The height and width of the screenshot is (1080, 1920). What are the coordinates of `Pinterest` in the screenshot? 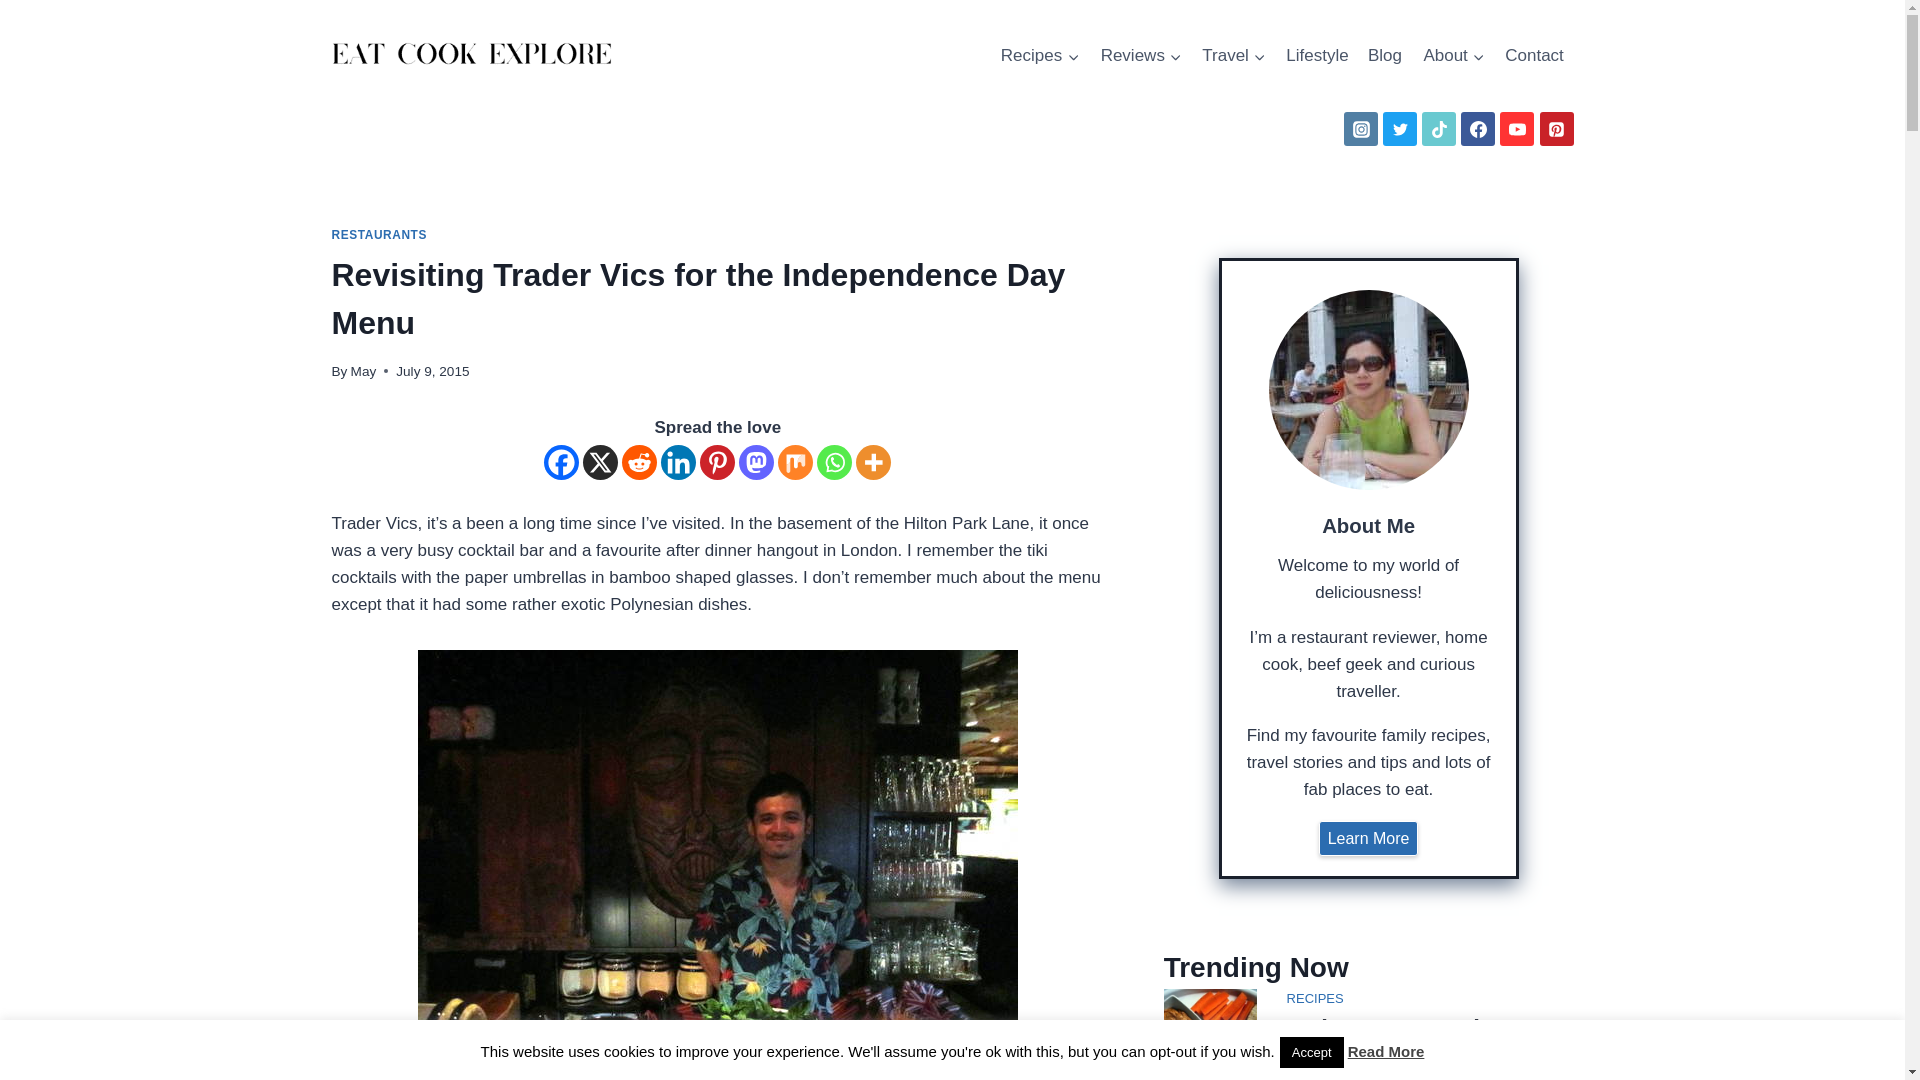 It's located at (718, 462).